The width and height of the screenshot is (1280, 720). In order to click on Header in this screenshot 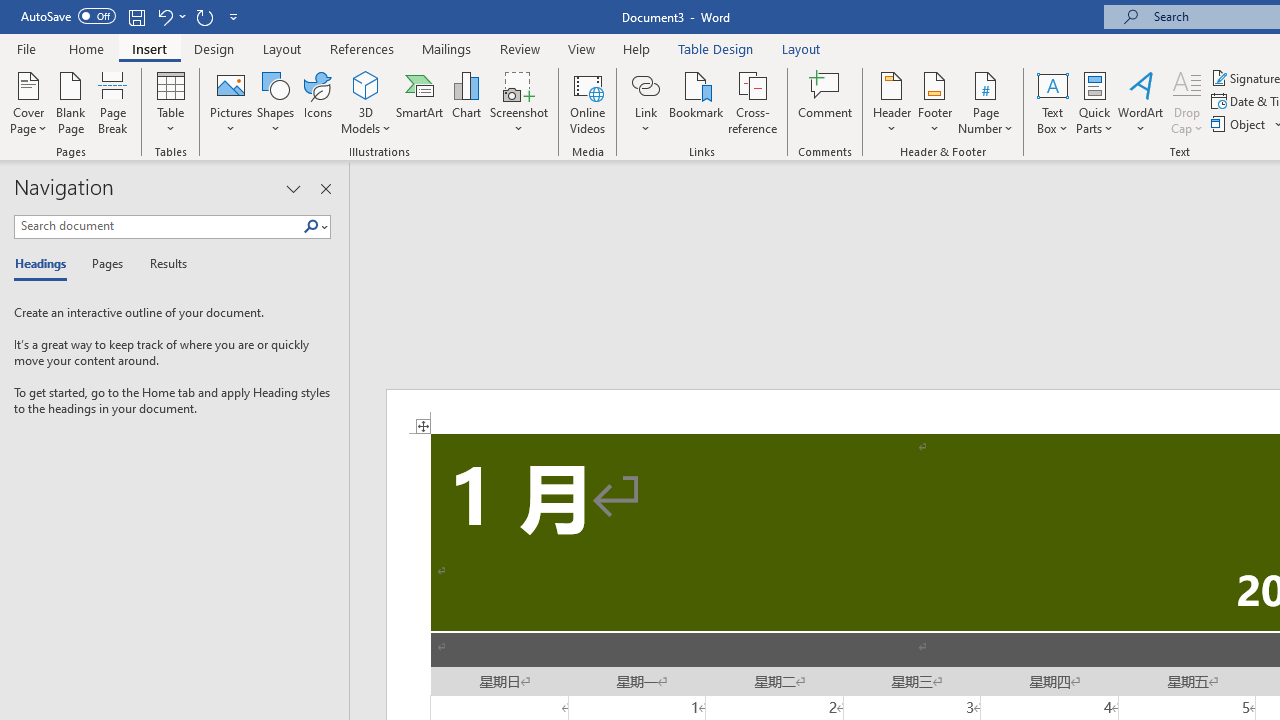, I will do `click(892, 102)`.